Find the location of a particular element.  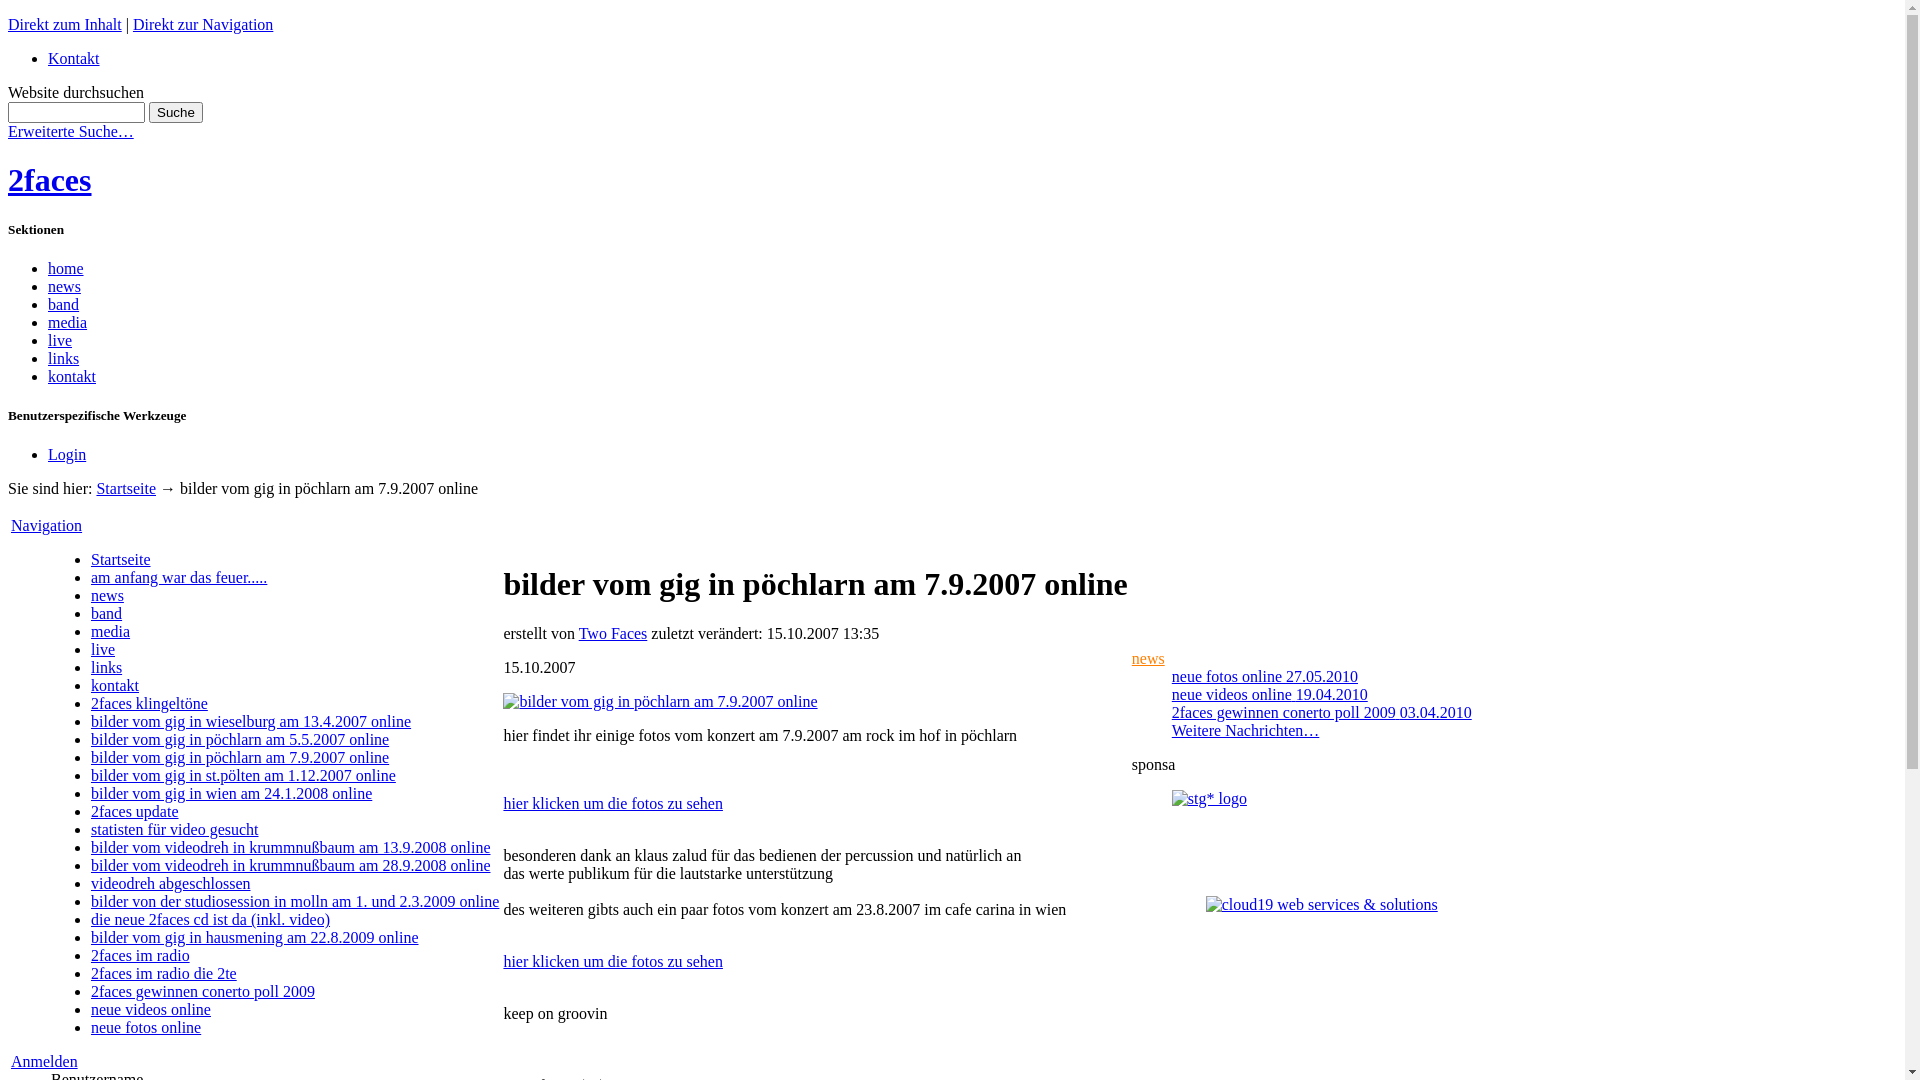

band is located at coordinates (106, 614).